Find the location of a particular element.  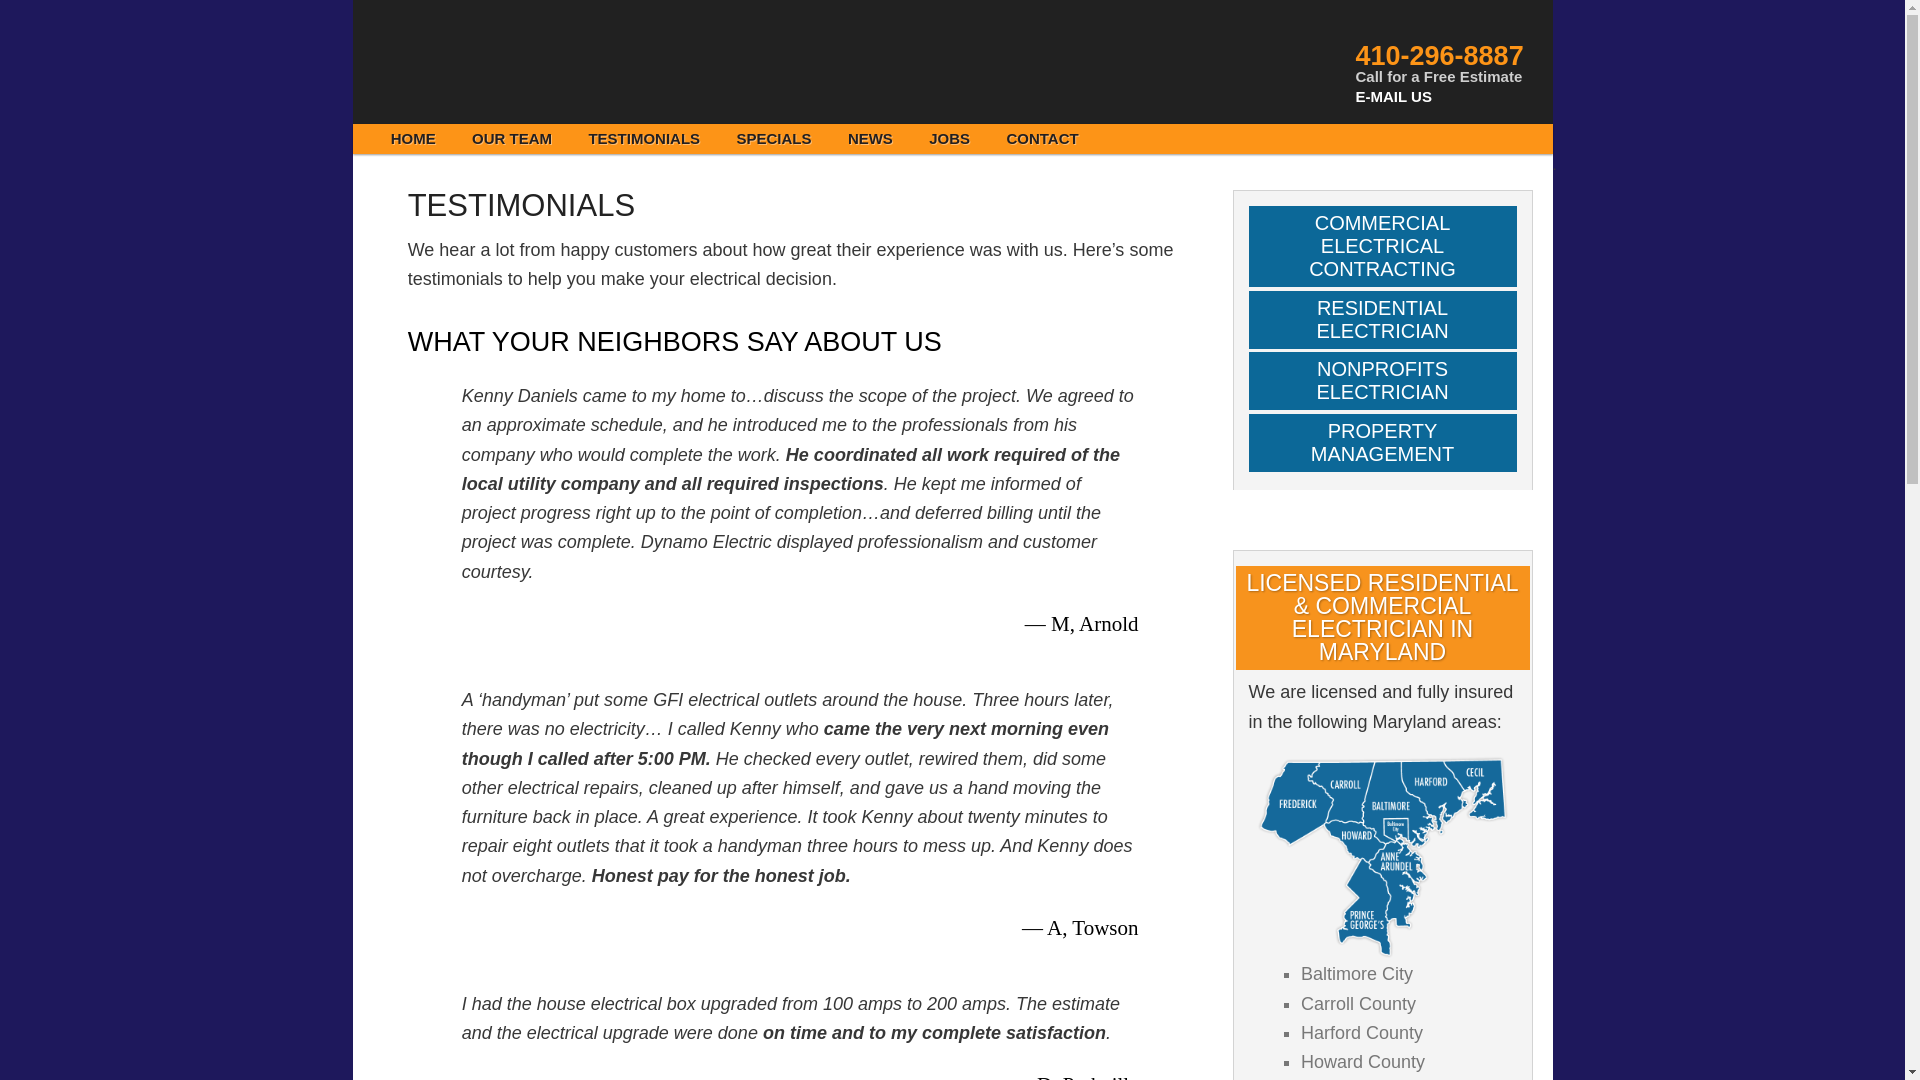

PROPERTY MANAGEMENT is located at coordinates (1382, 442).